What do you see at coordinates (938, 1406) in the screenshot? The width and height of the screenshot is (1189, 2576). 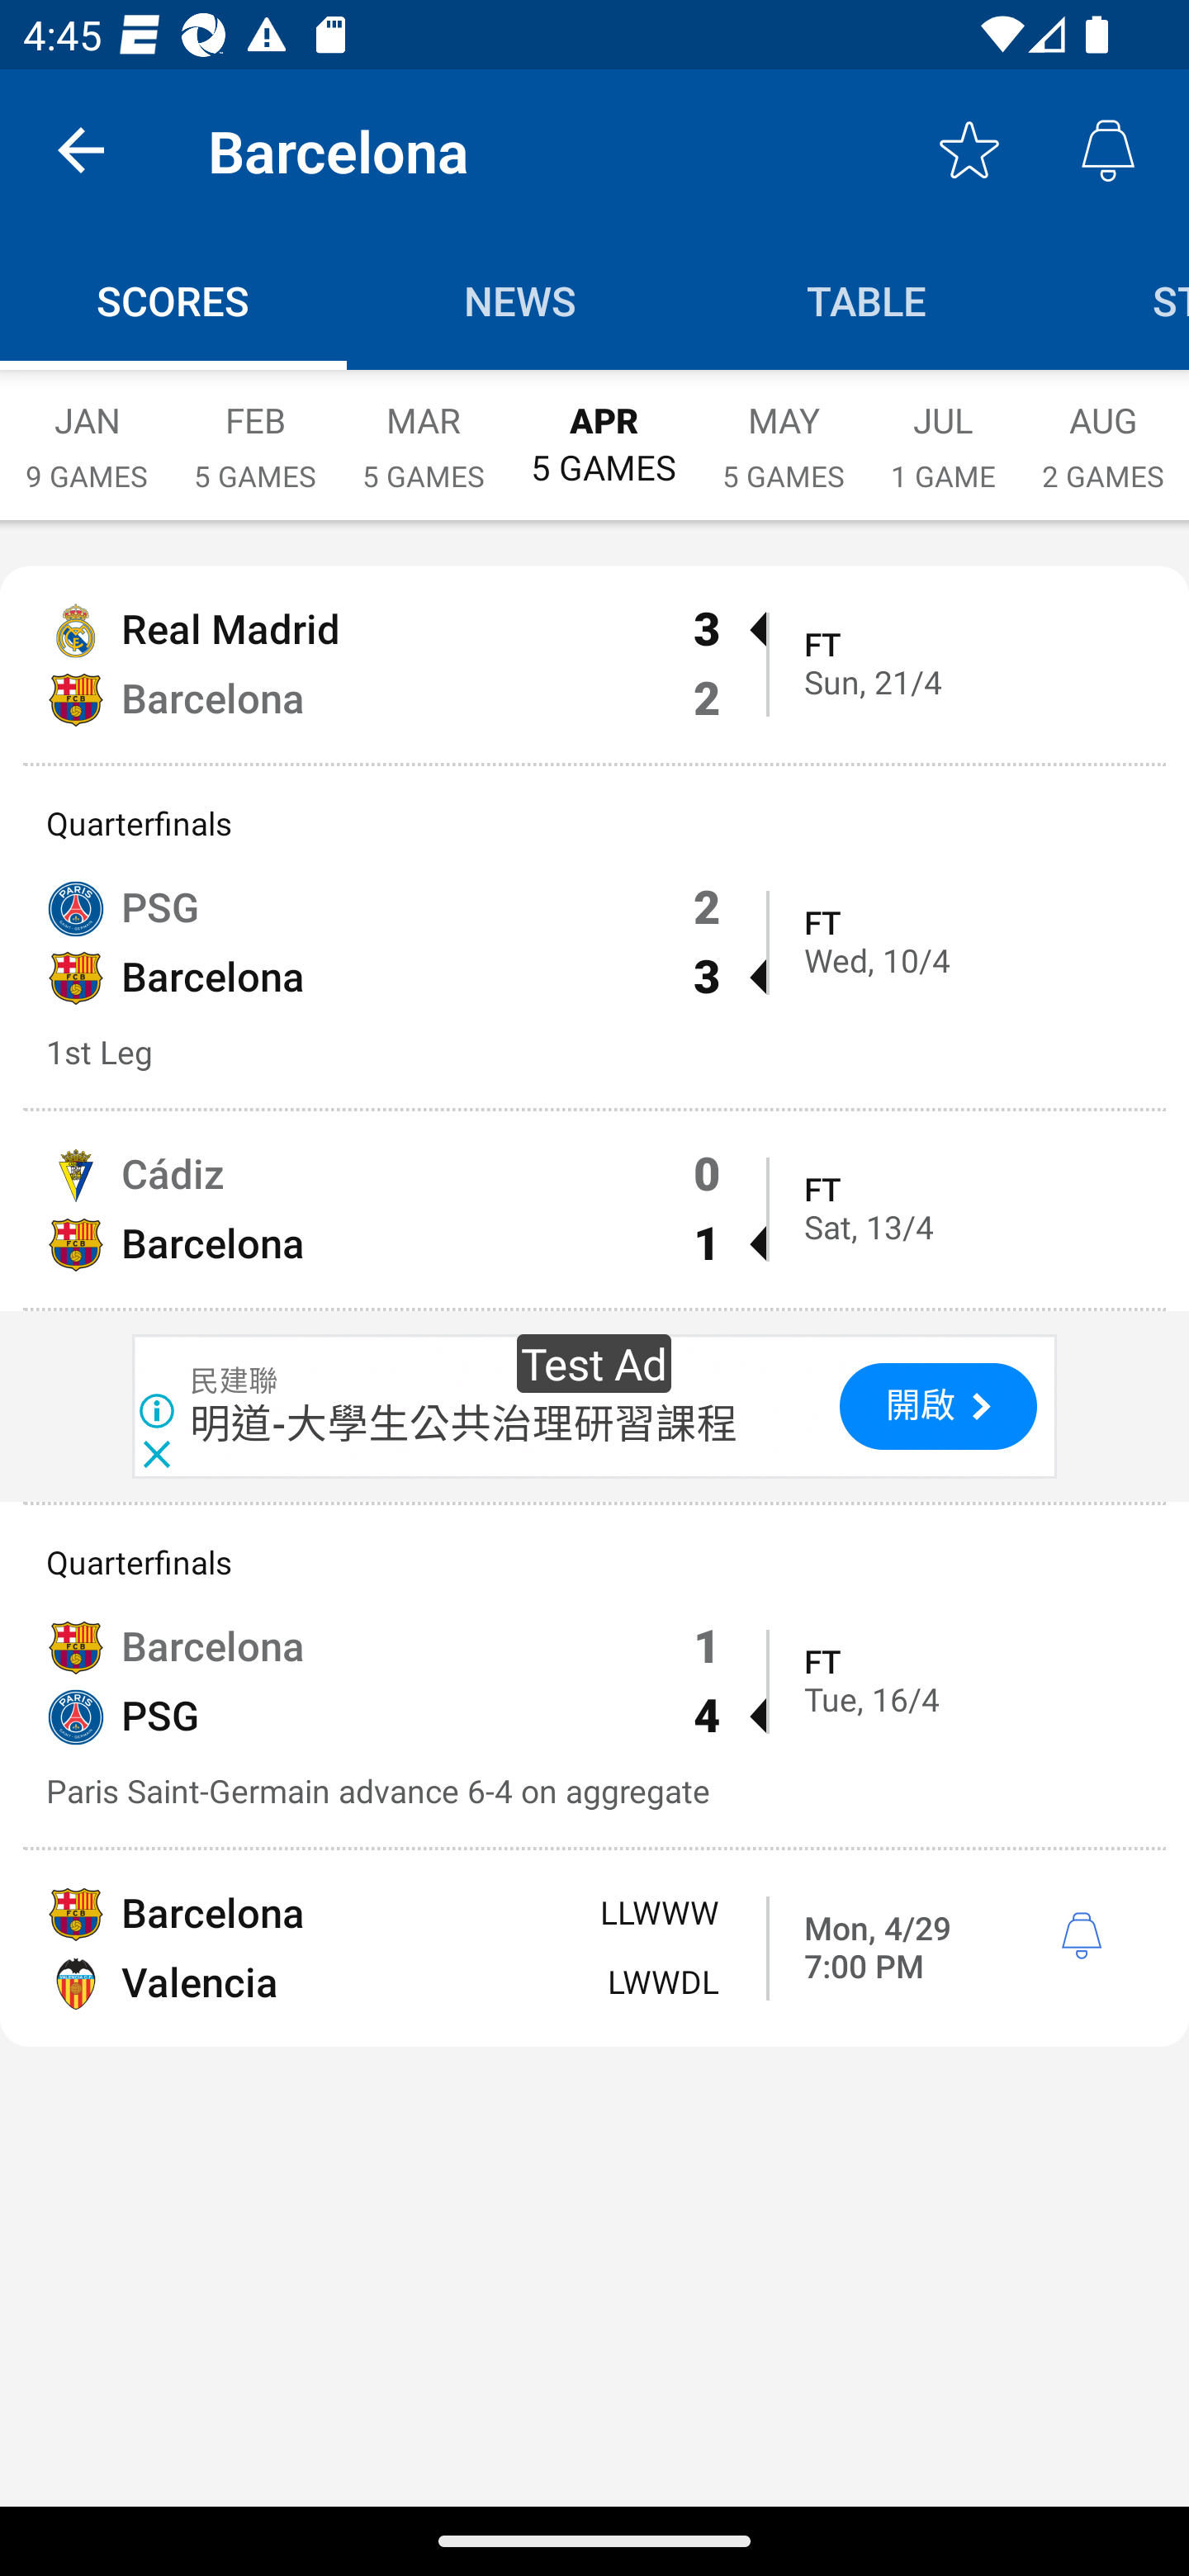 I see `開啟` at bounding box center [938, 1406].